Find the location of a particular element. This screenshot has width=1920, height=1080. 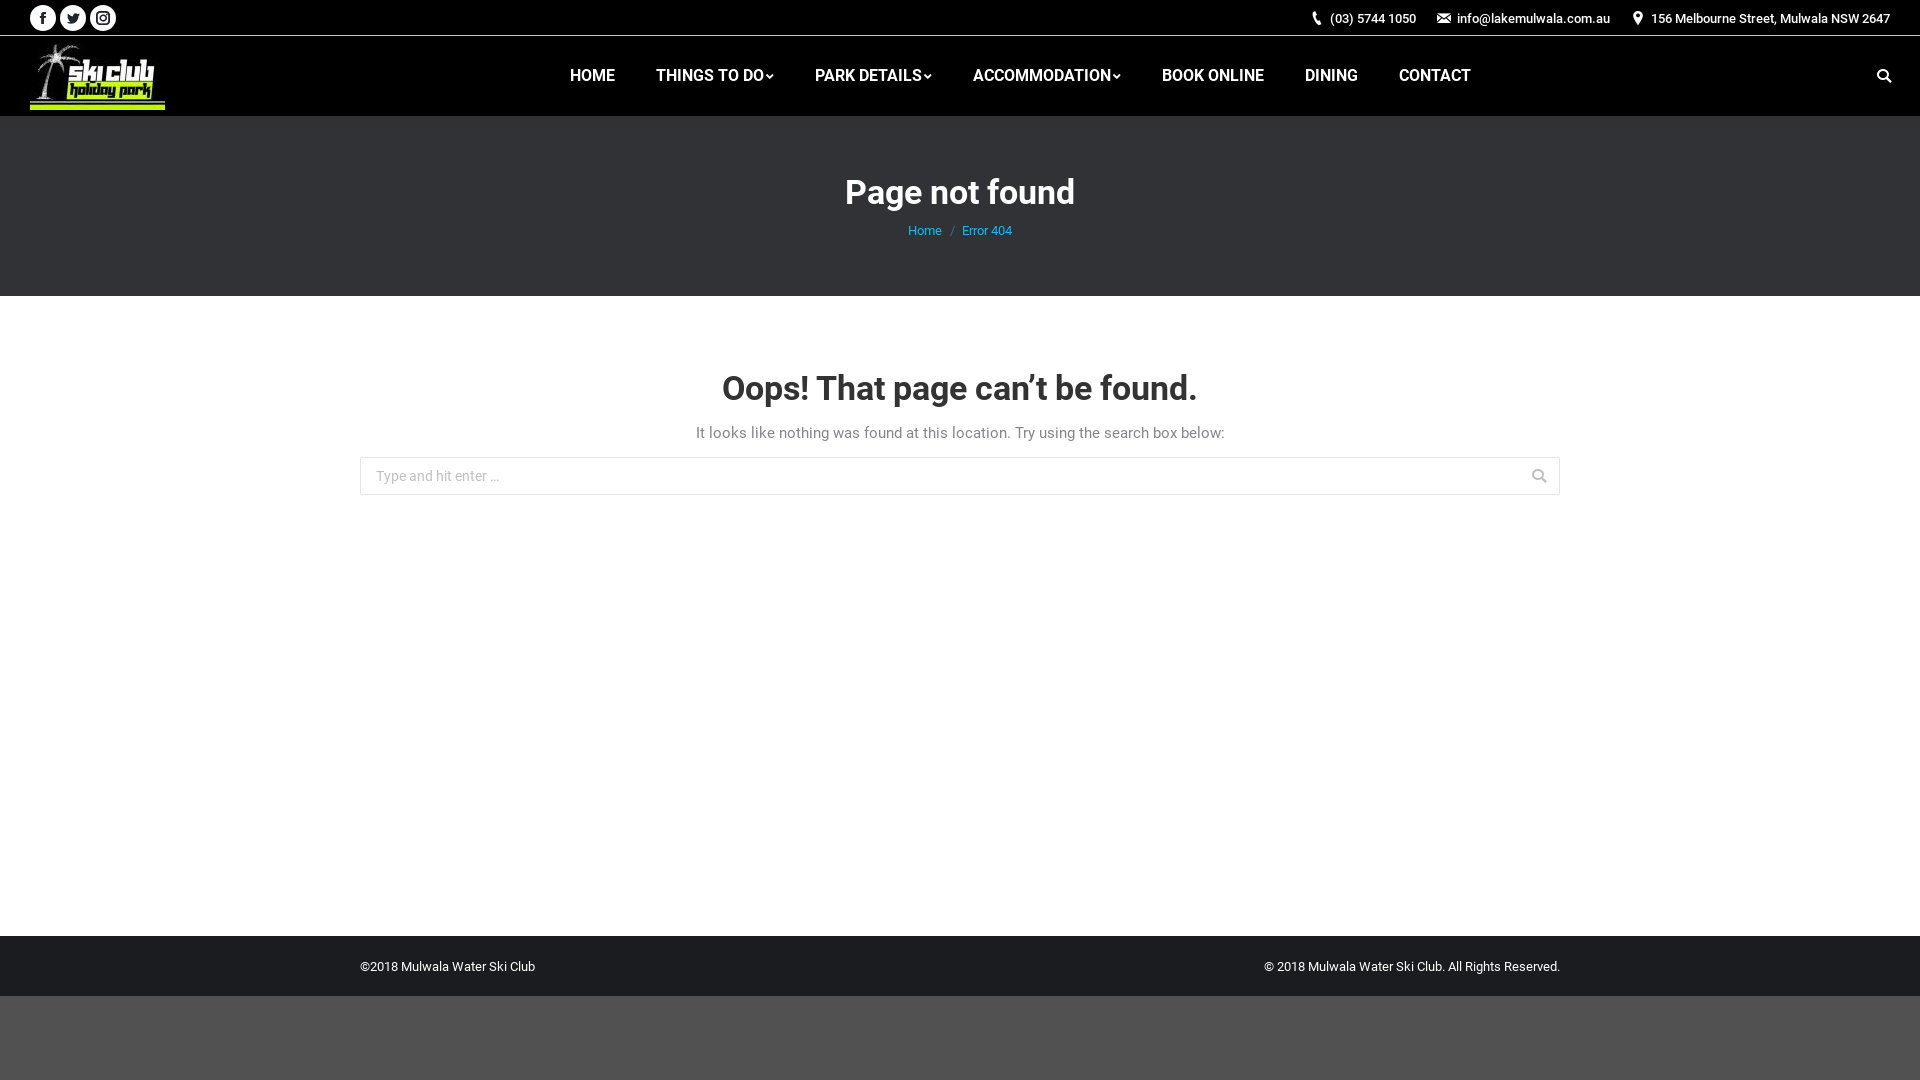

DINING is located at coordinates (1332, 76).